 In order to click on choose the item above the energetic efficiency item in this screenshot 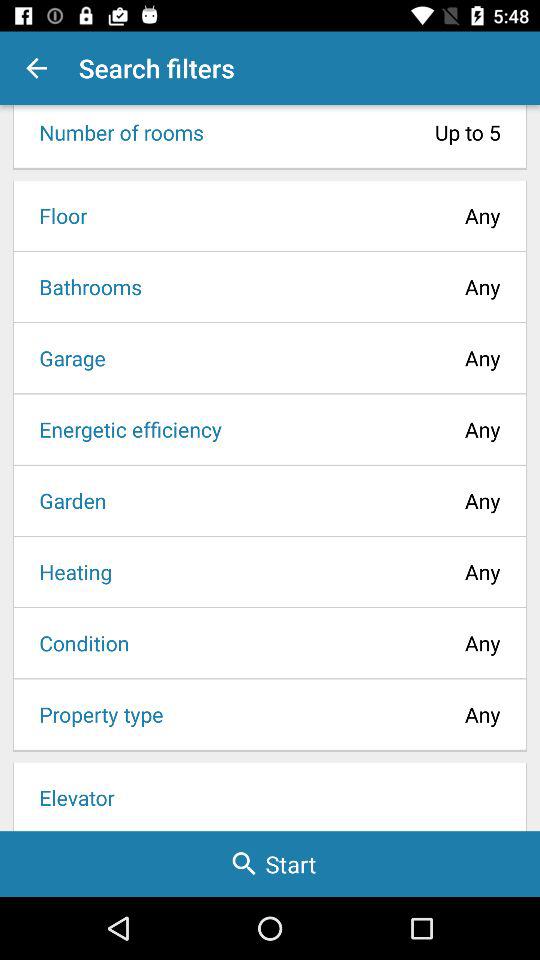, I will do `click(66, 358)`.